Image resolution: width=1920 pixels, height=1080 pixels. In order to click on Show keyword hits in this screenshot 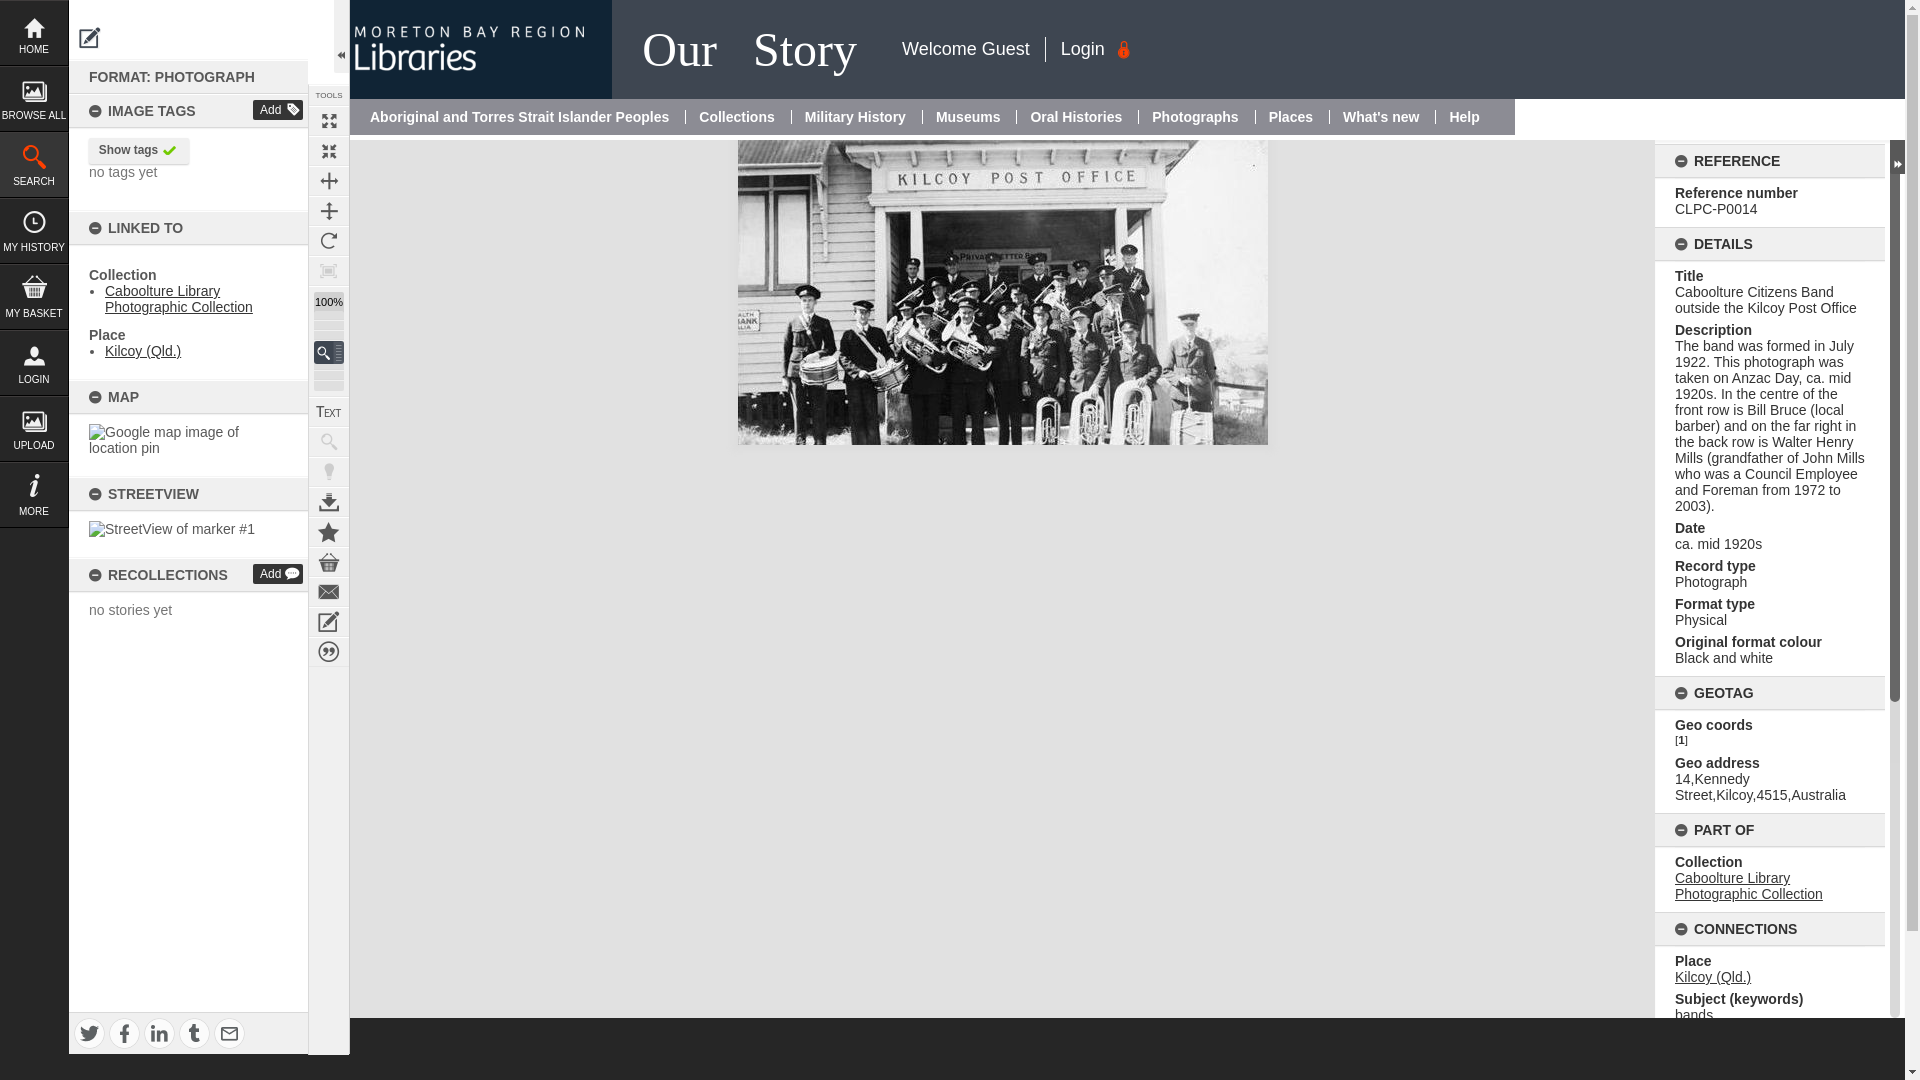, I will do `click(329, 441)`.